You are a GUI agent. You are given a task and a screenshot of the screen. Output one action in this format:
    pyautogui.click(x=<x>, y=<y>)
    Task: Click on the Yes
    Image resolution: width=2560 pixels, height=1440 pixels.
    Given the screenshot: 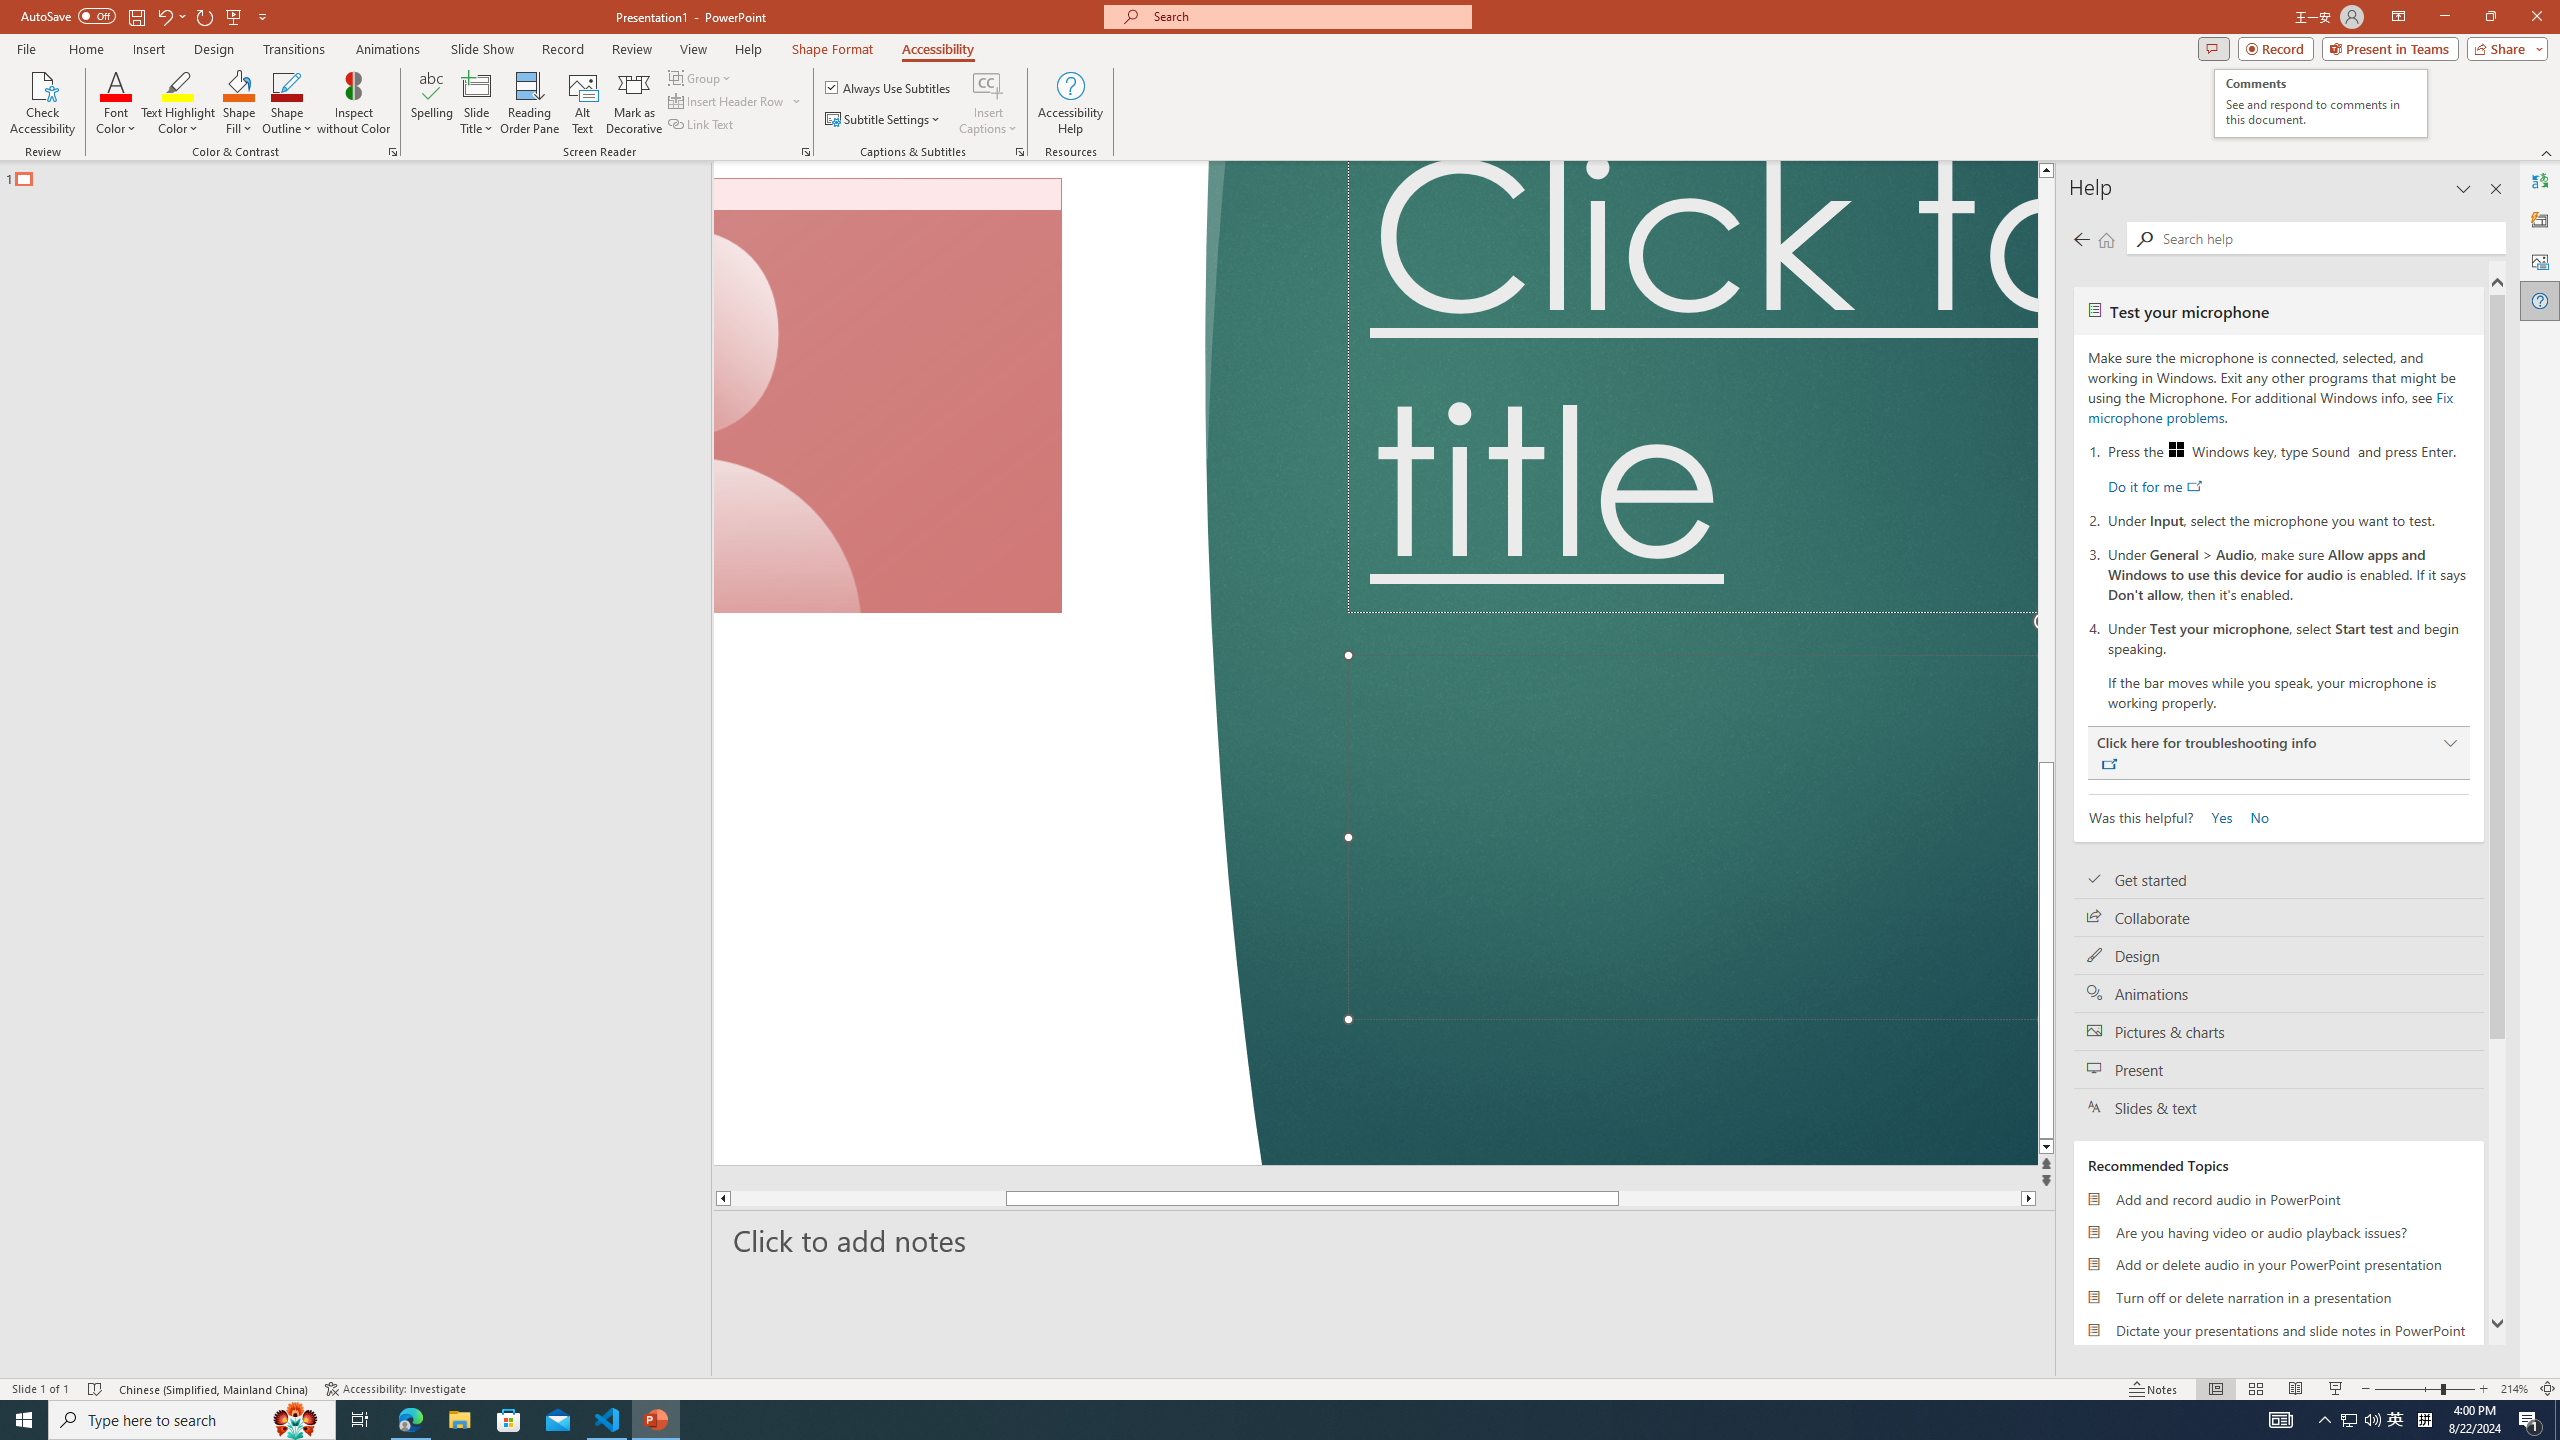 What is the action you would take?
    pyautogui.click(x=2215, y=816)
    